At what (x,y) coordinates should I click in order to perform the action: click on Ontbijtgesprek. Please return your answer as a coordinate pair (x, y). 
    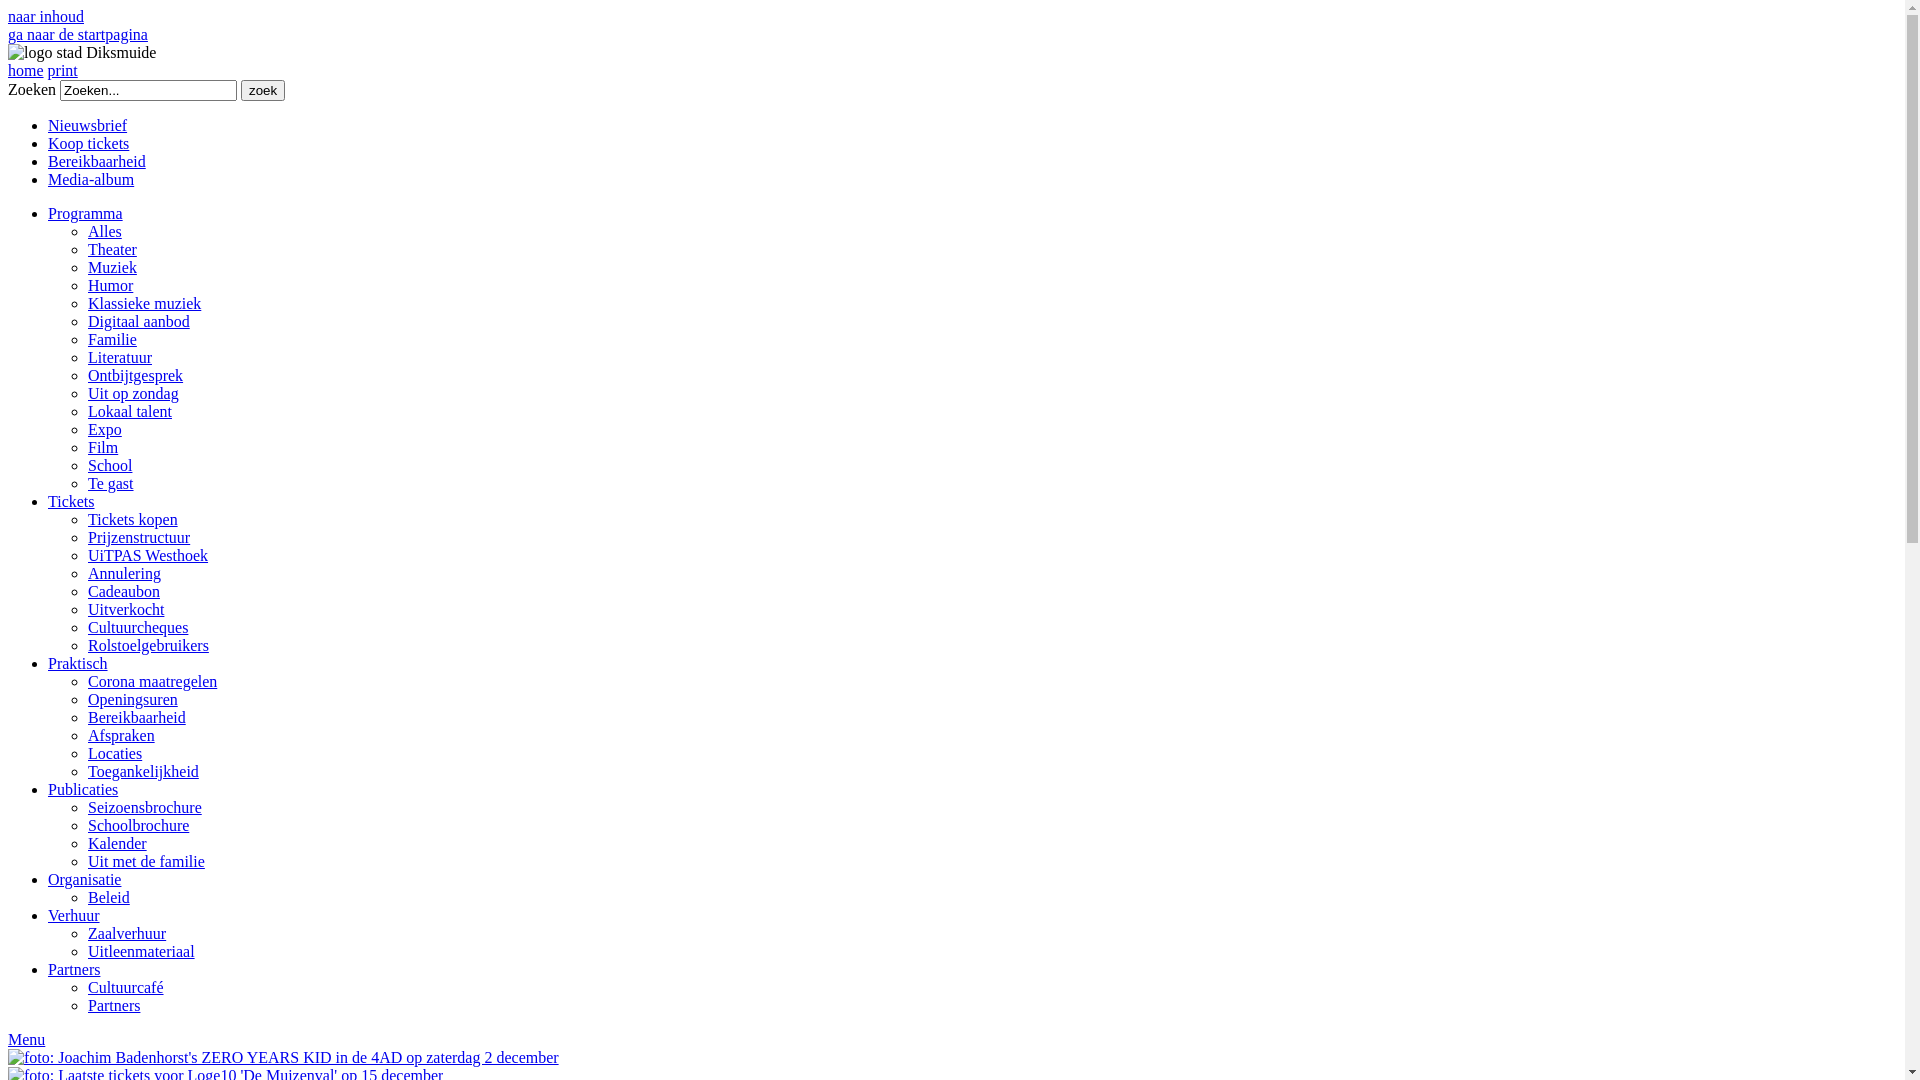
    Looking at the image, I should click on (136, 376).